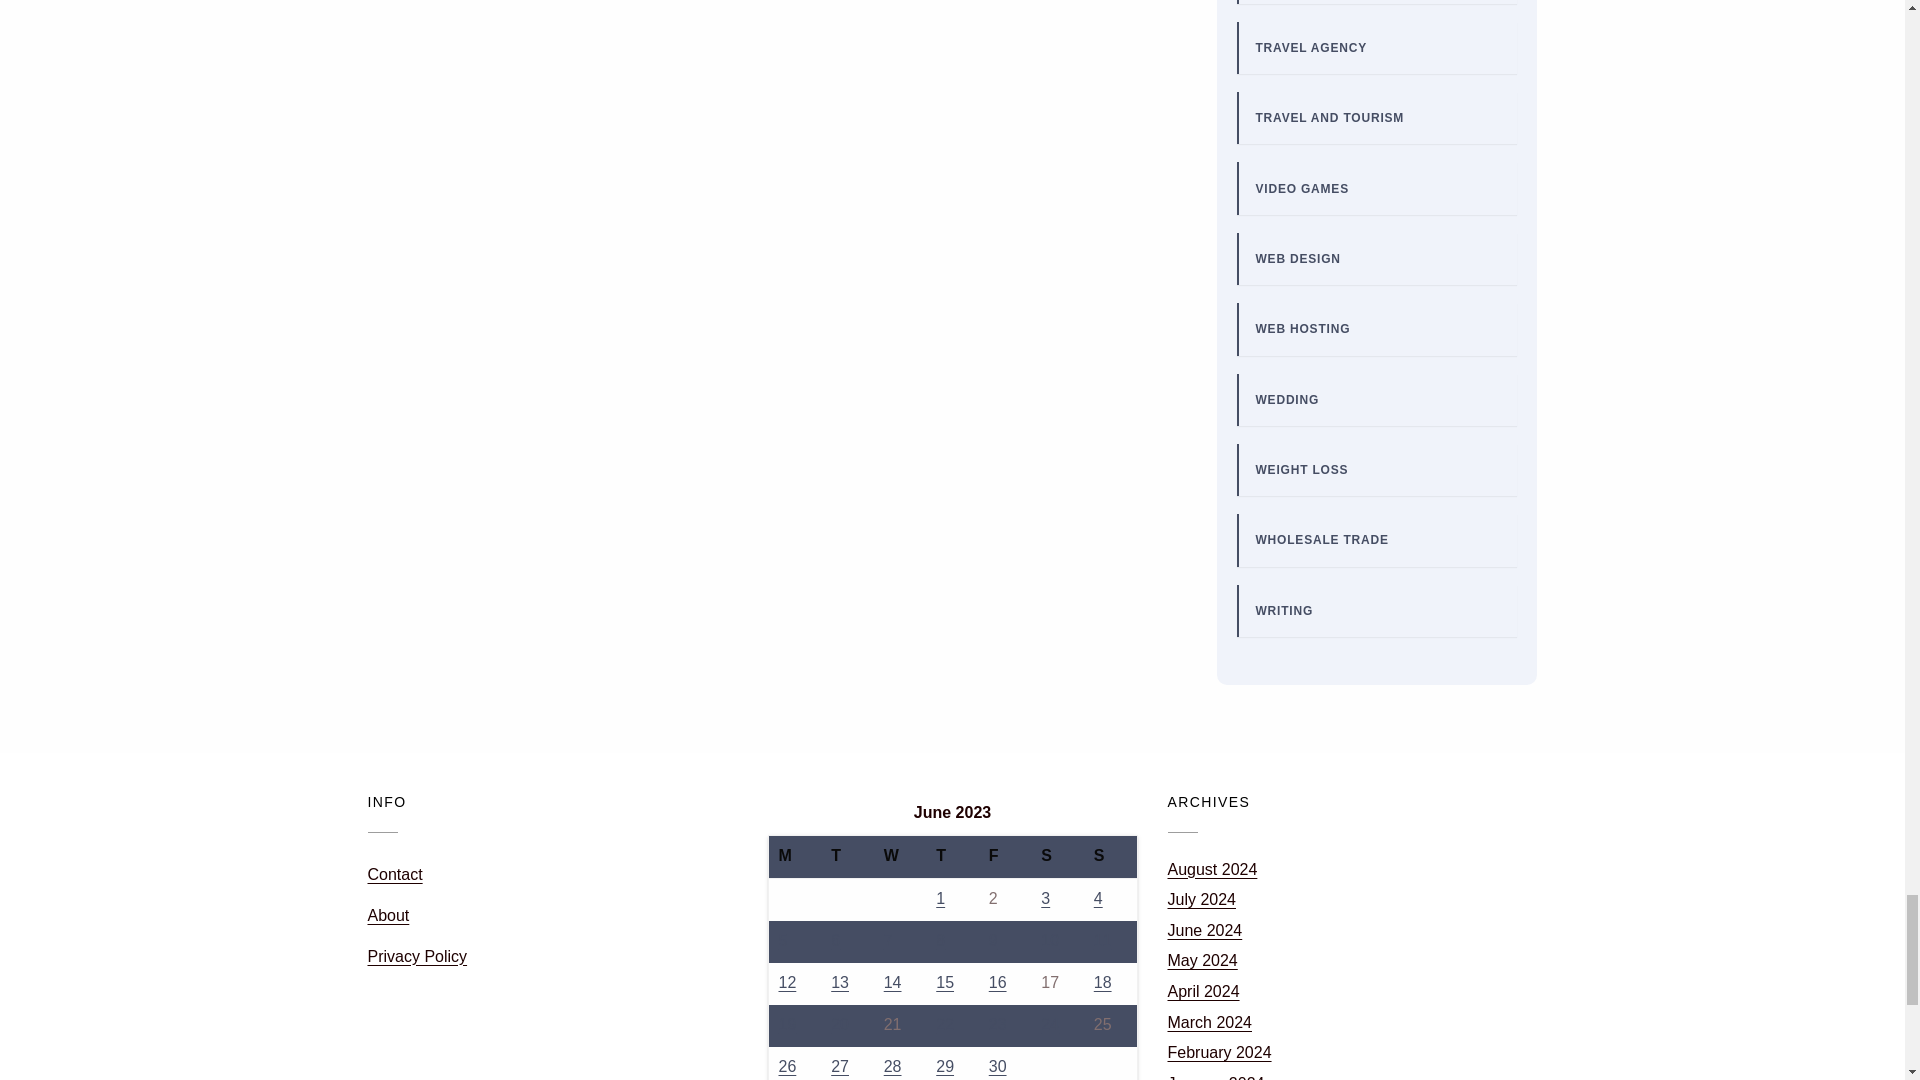 The height and width of the screenshot is (1080, 1920). Describe the element at coordinates (1058, 857) in the screenshot. I see `Saturday` at that location.